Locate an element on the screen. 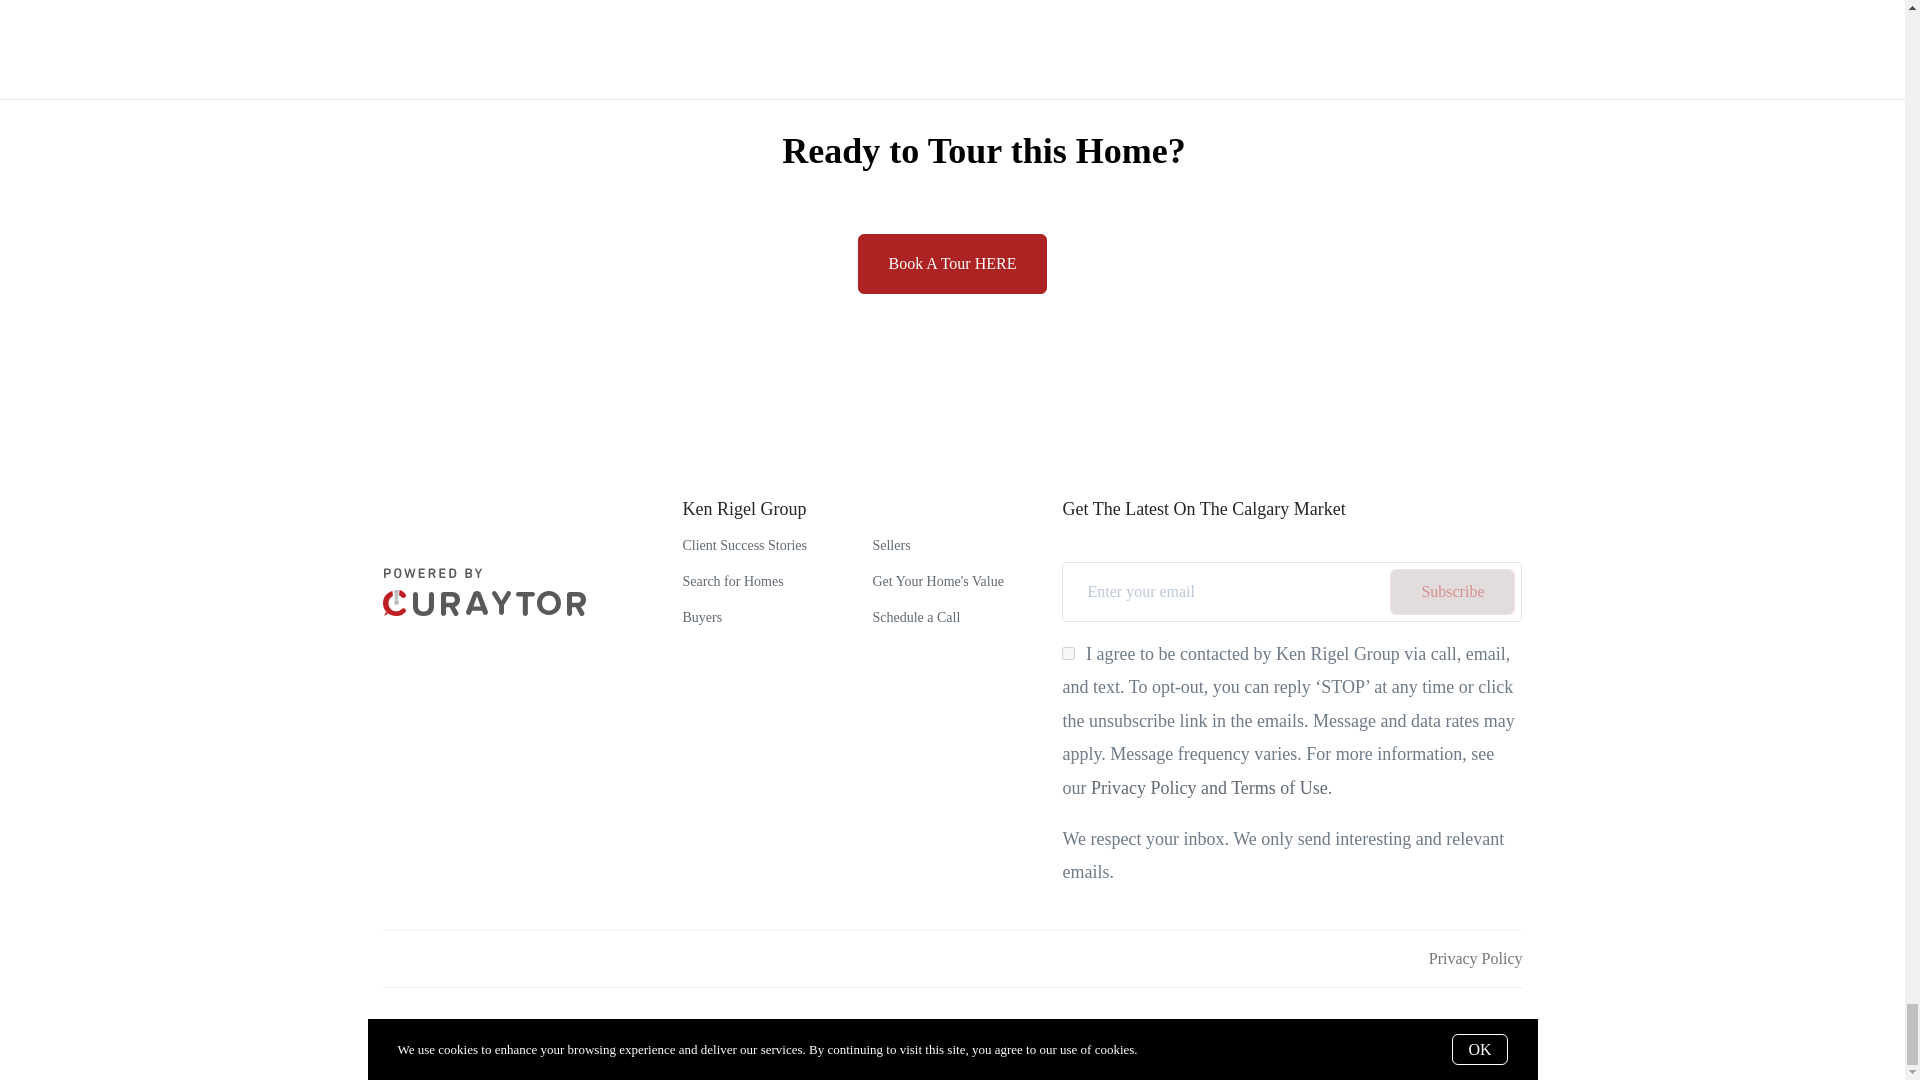 Image resolution: width=1920 pixels, height=1080 pixels. curaytor-horizontal is located at coordinates (484, 592).